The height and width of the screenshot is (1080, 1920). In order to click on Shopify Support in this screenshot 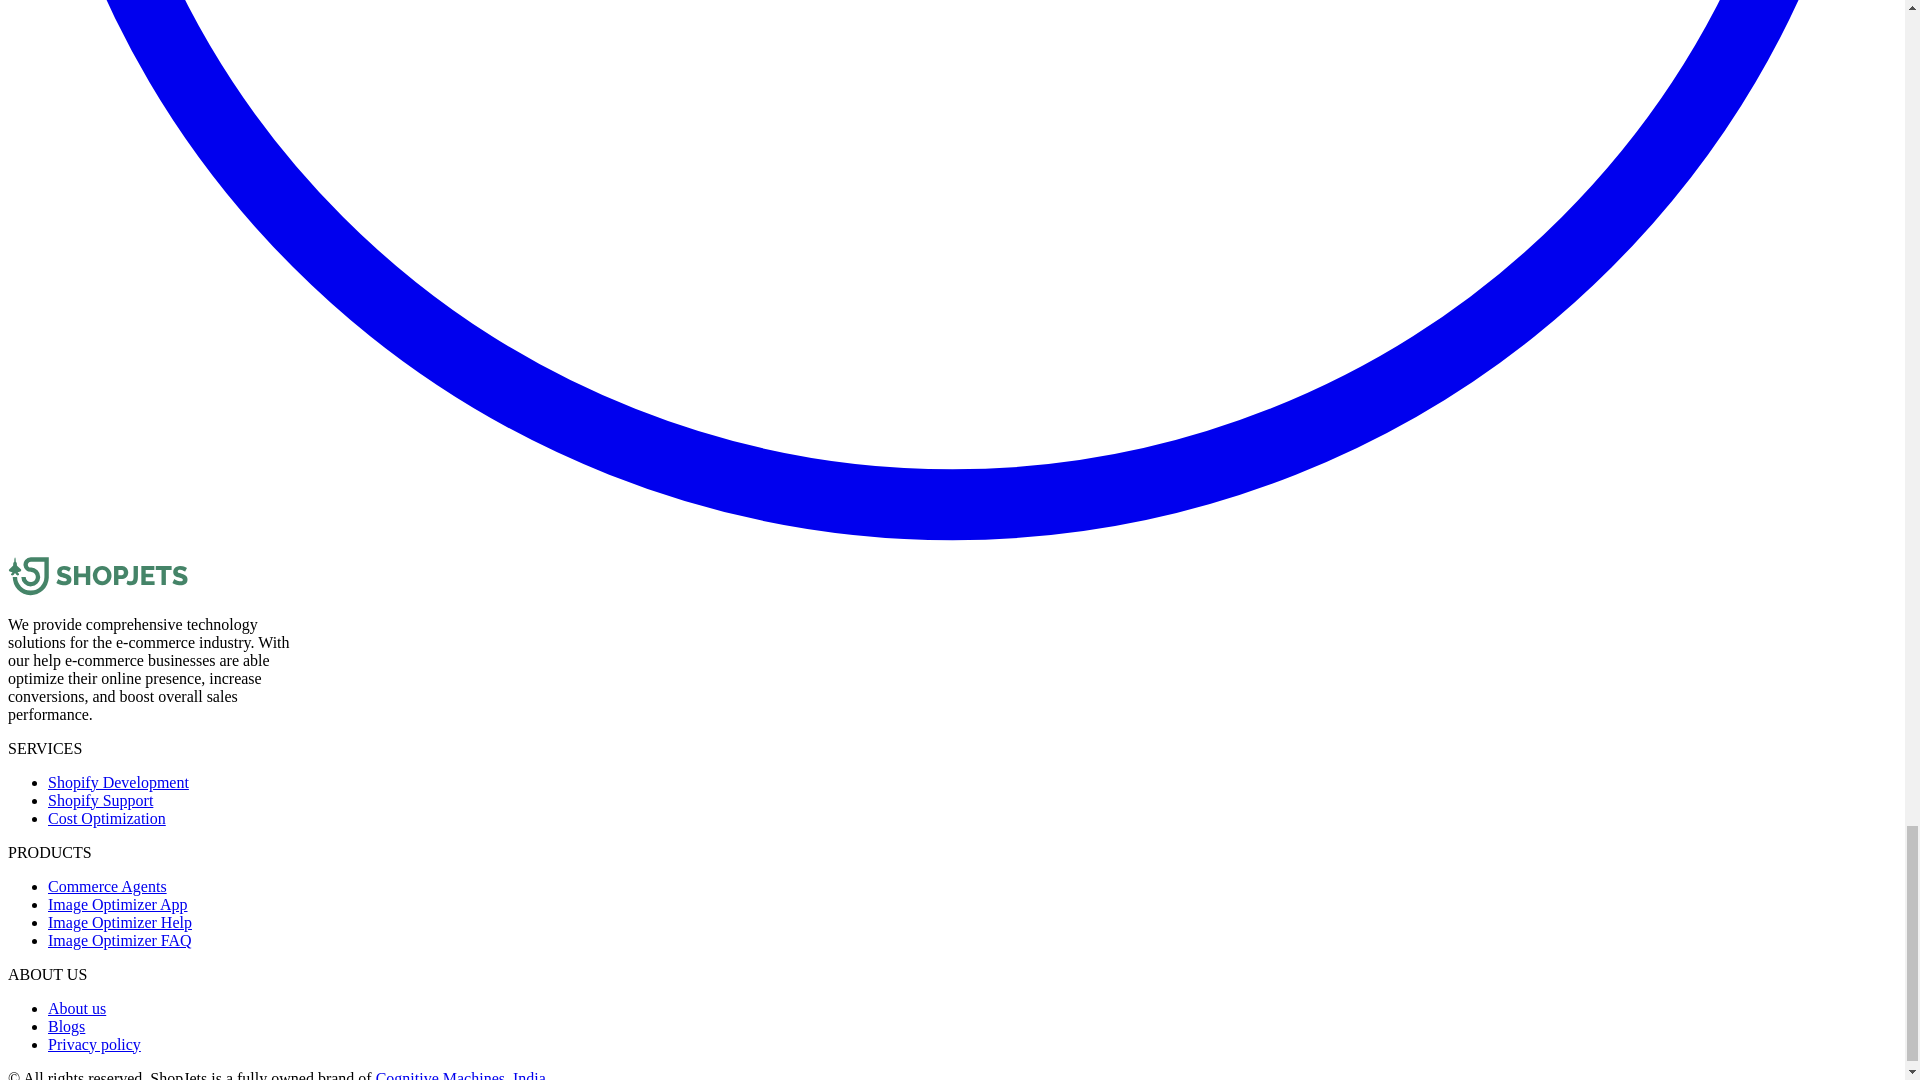, I will do `click(100, 800)`.